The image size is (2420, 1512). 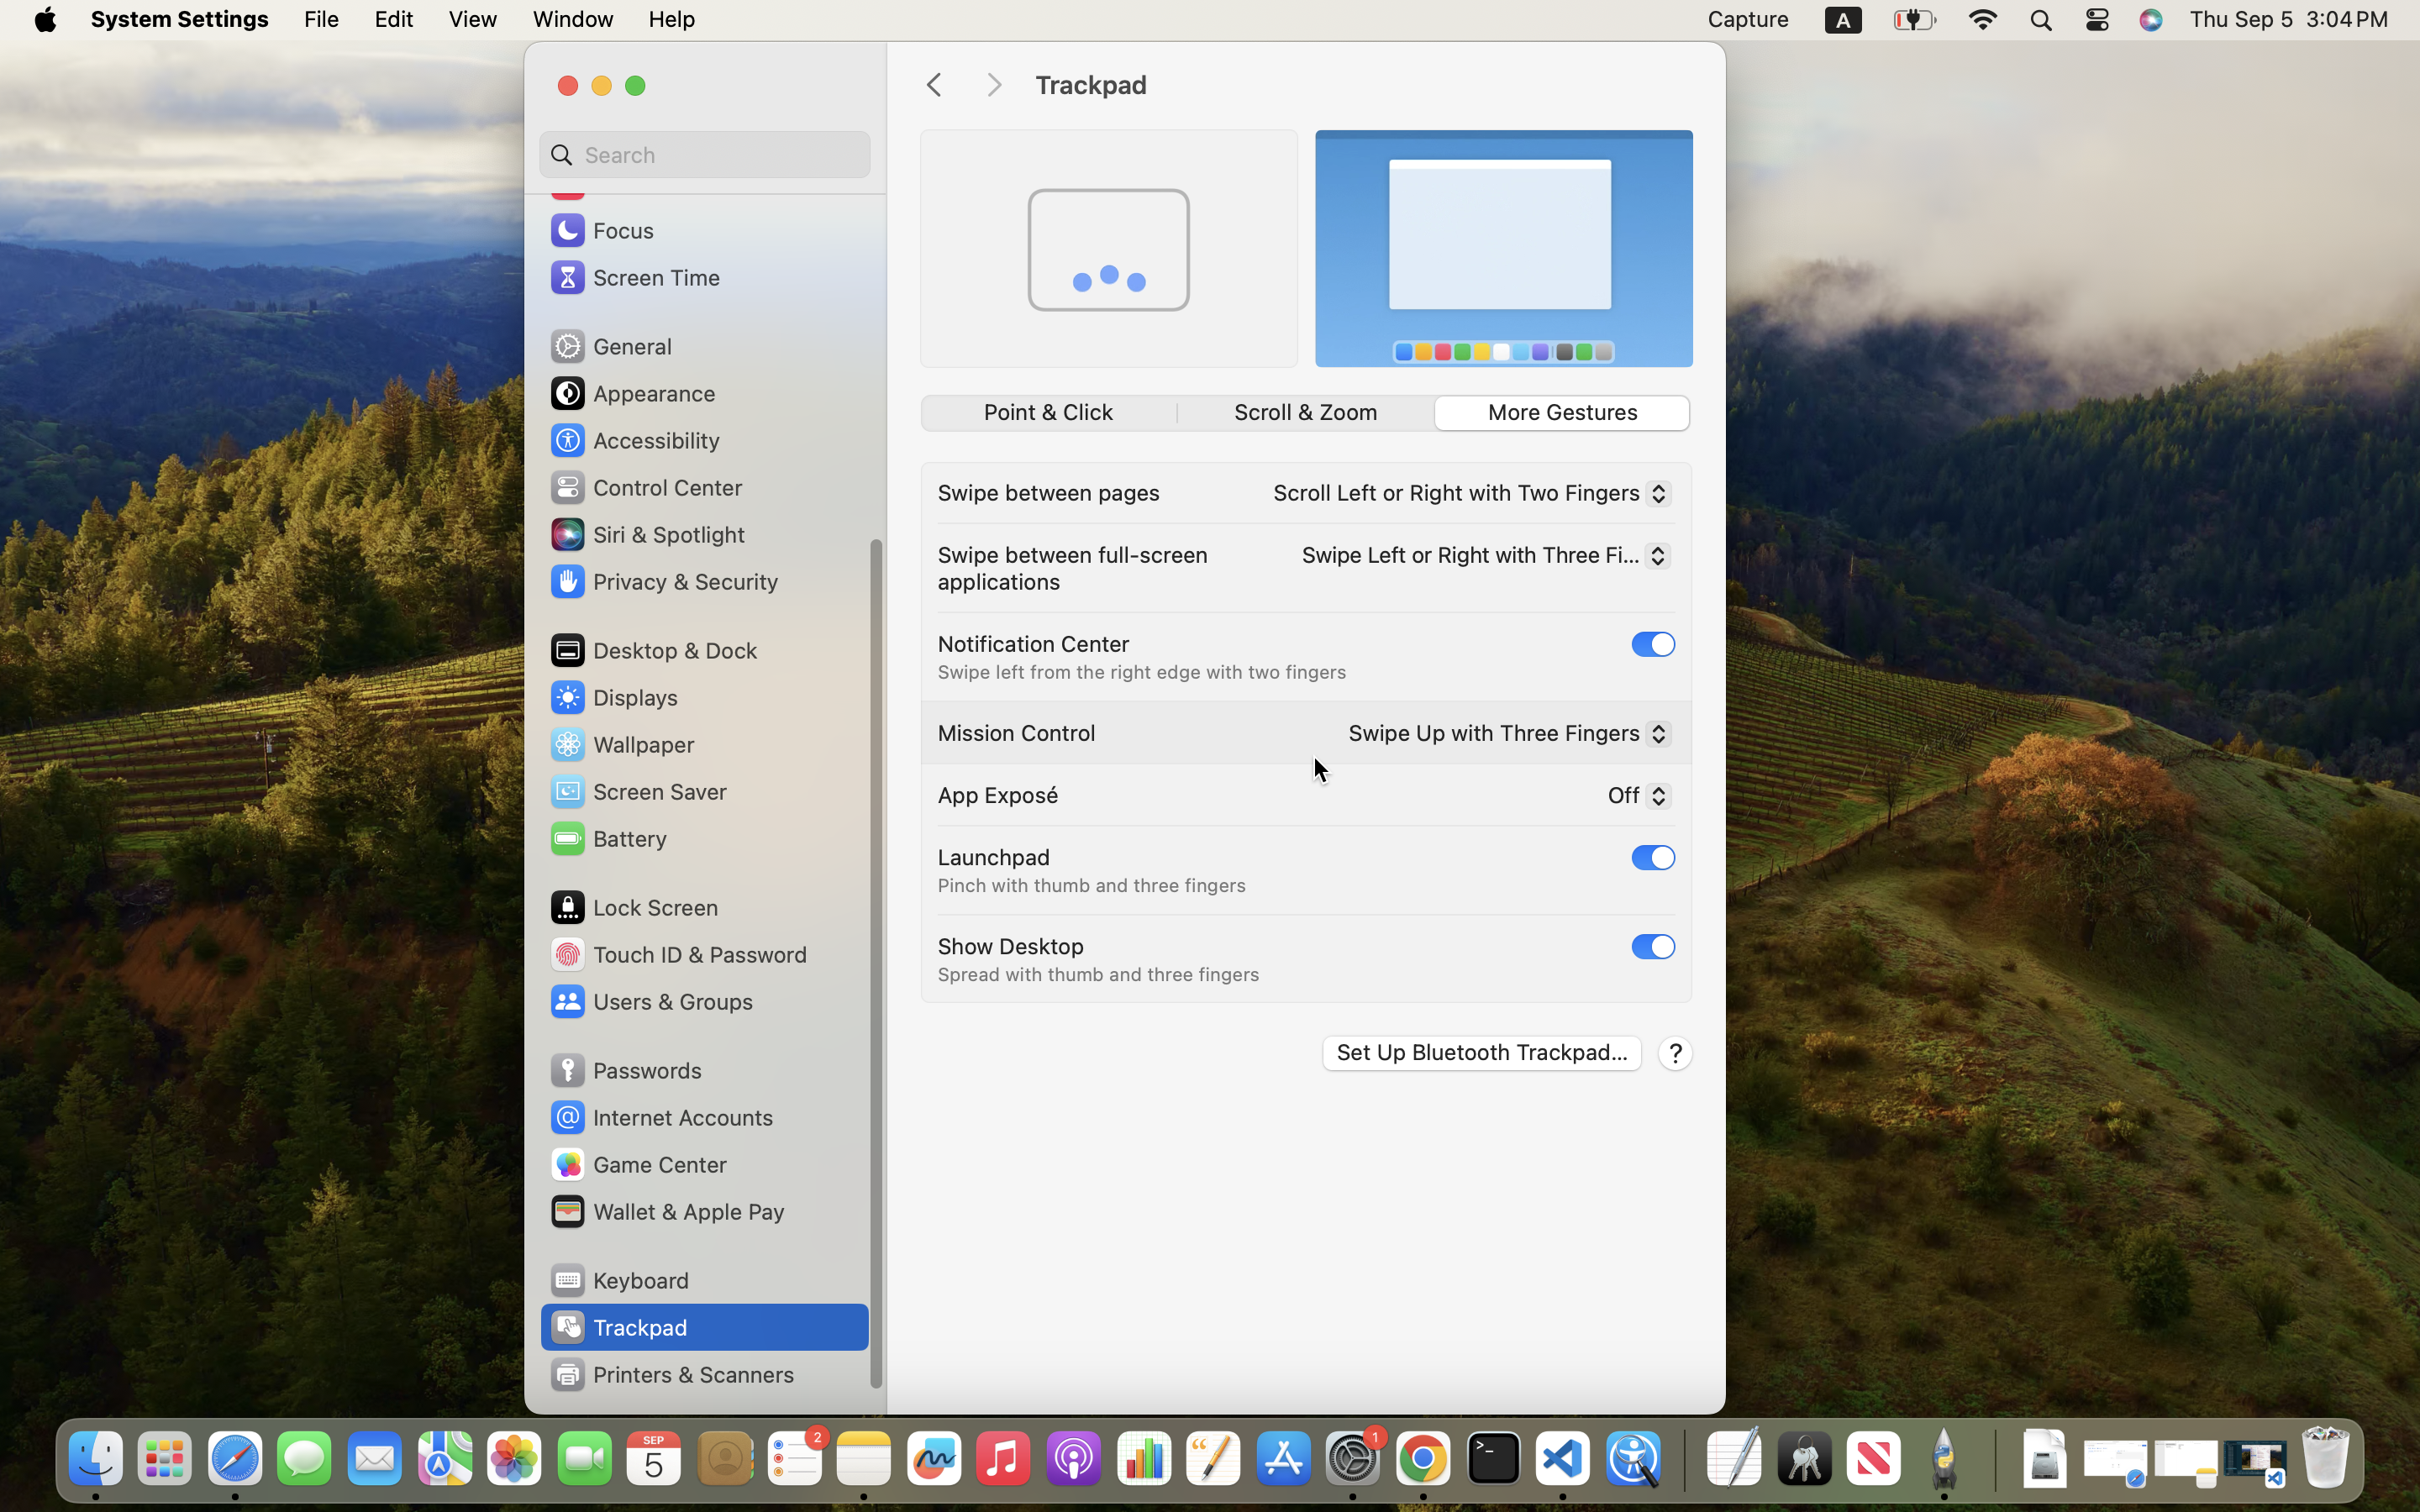 What do you see at coordinates (653, 650) in the screenshot?
I see `Desktop & Dock` at bounding box center [653, 650].